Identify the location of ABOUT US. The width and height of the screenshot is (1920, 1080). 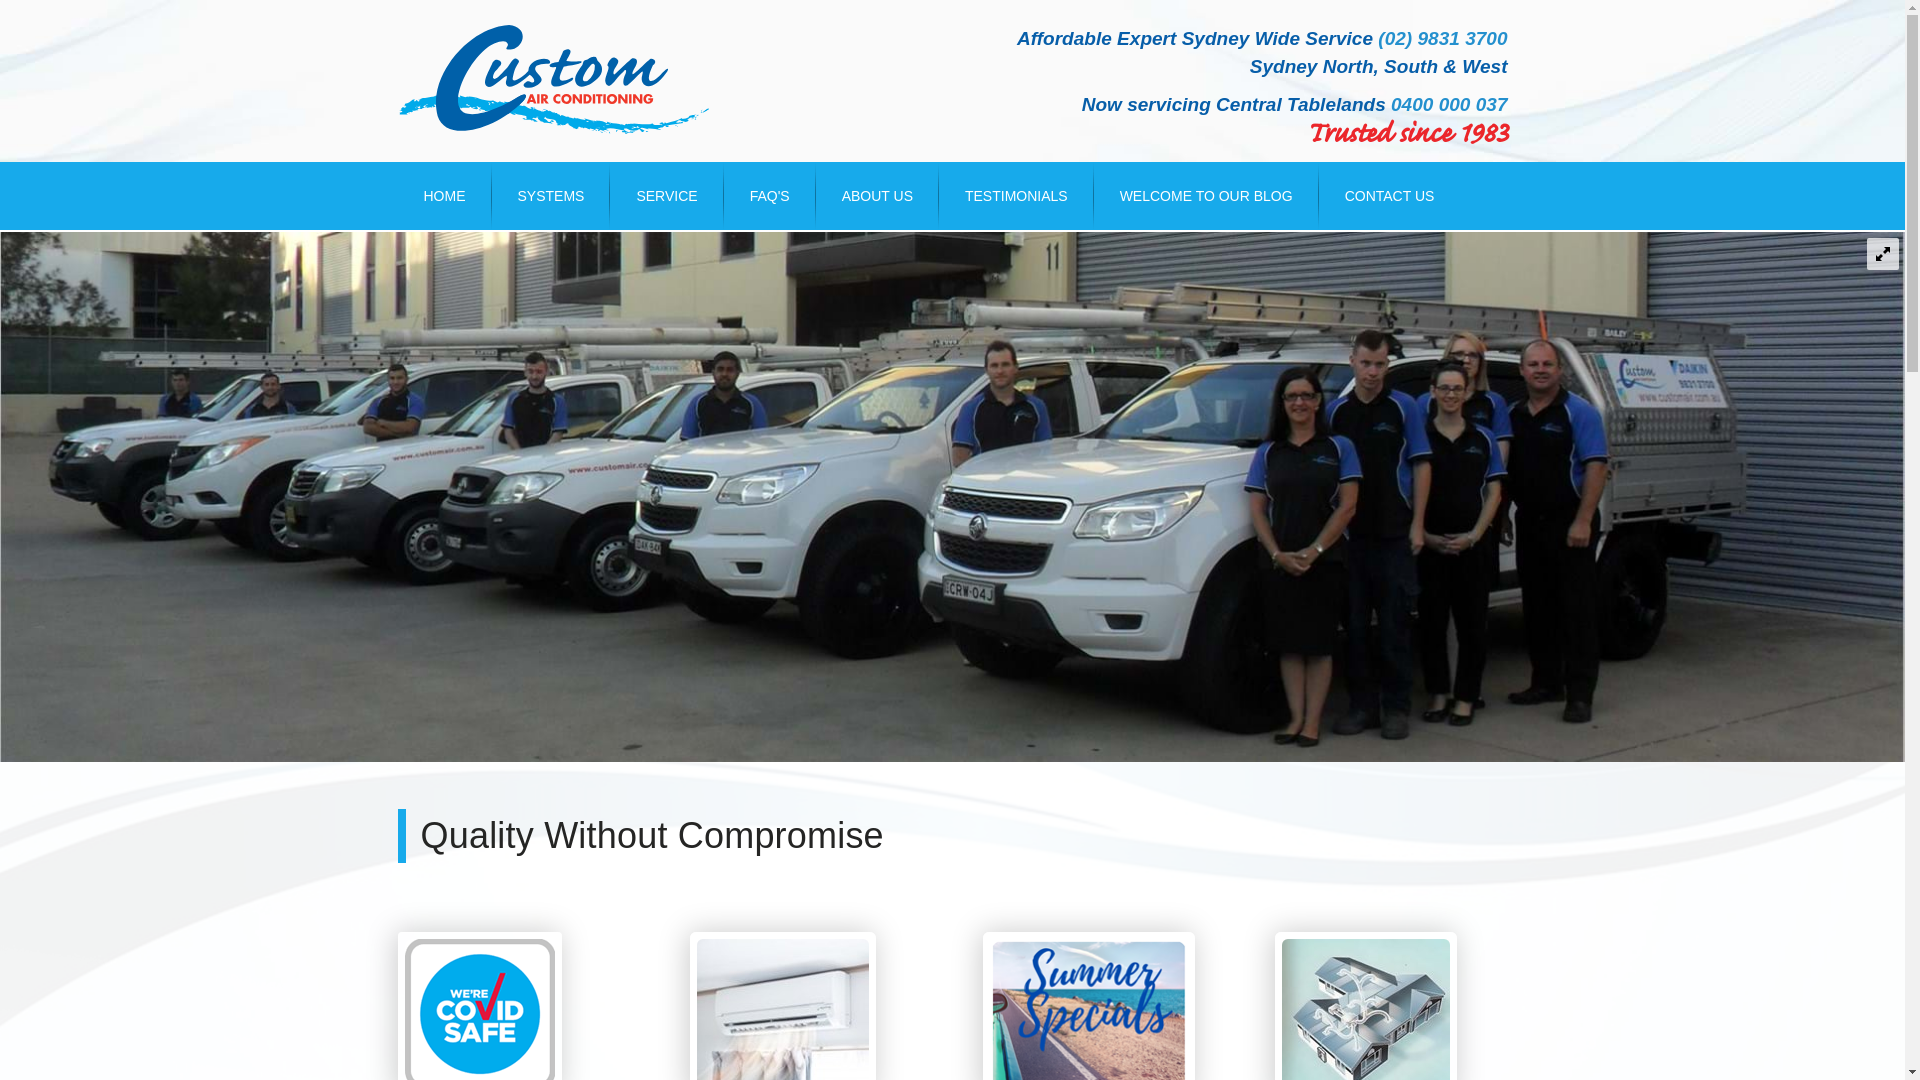
(878, 196).